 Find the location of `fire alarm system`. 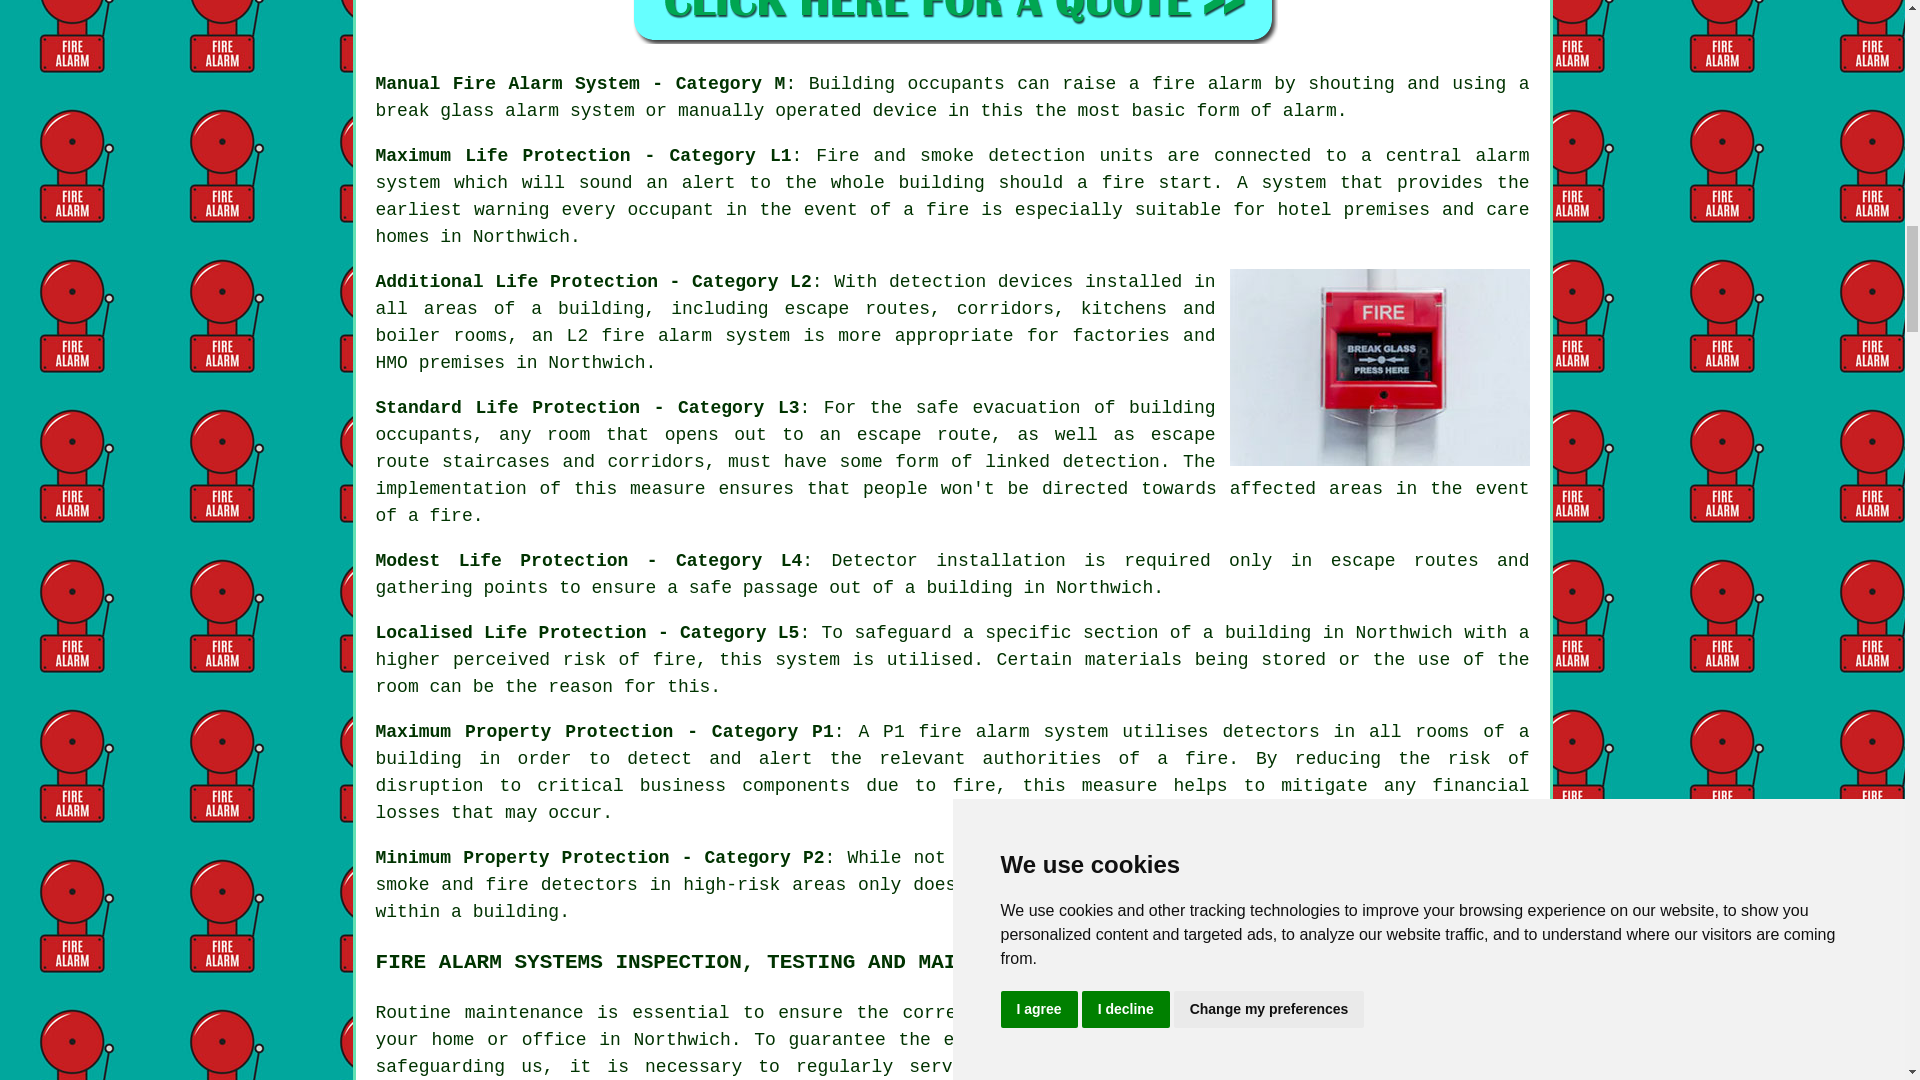

fire alarm system is located at coordinates (1014, 732).